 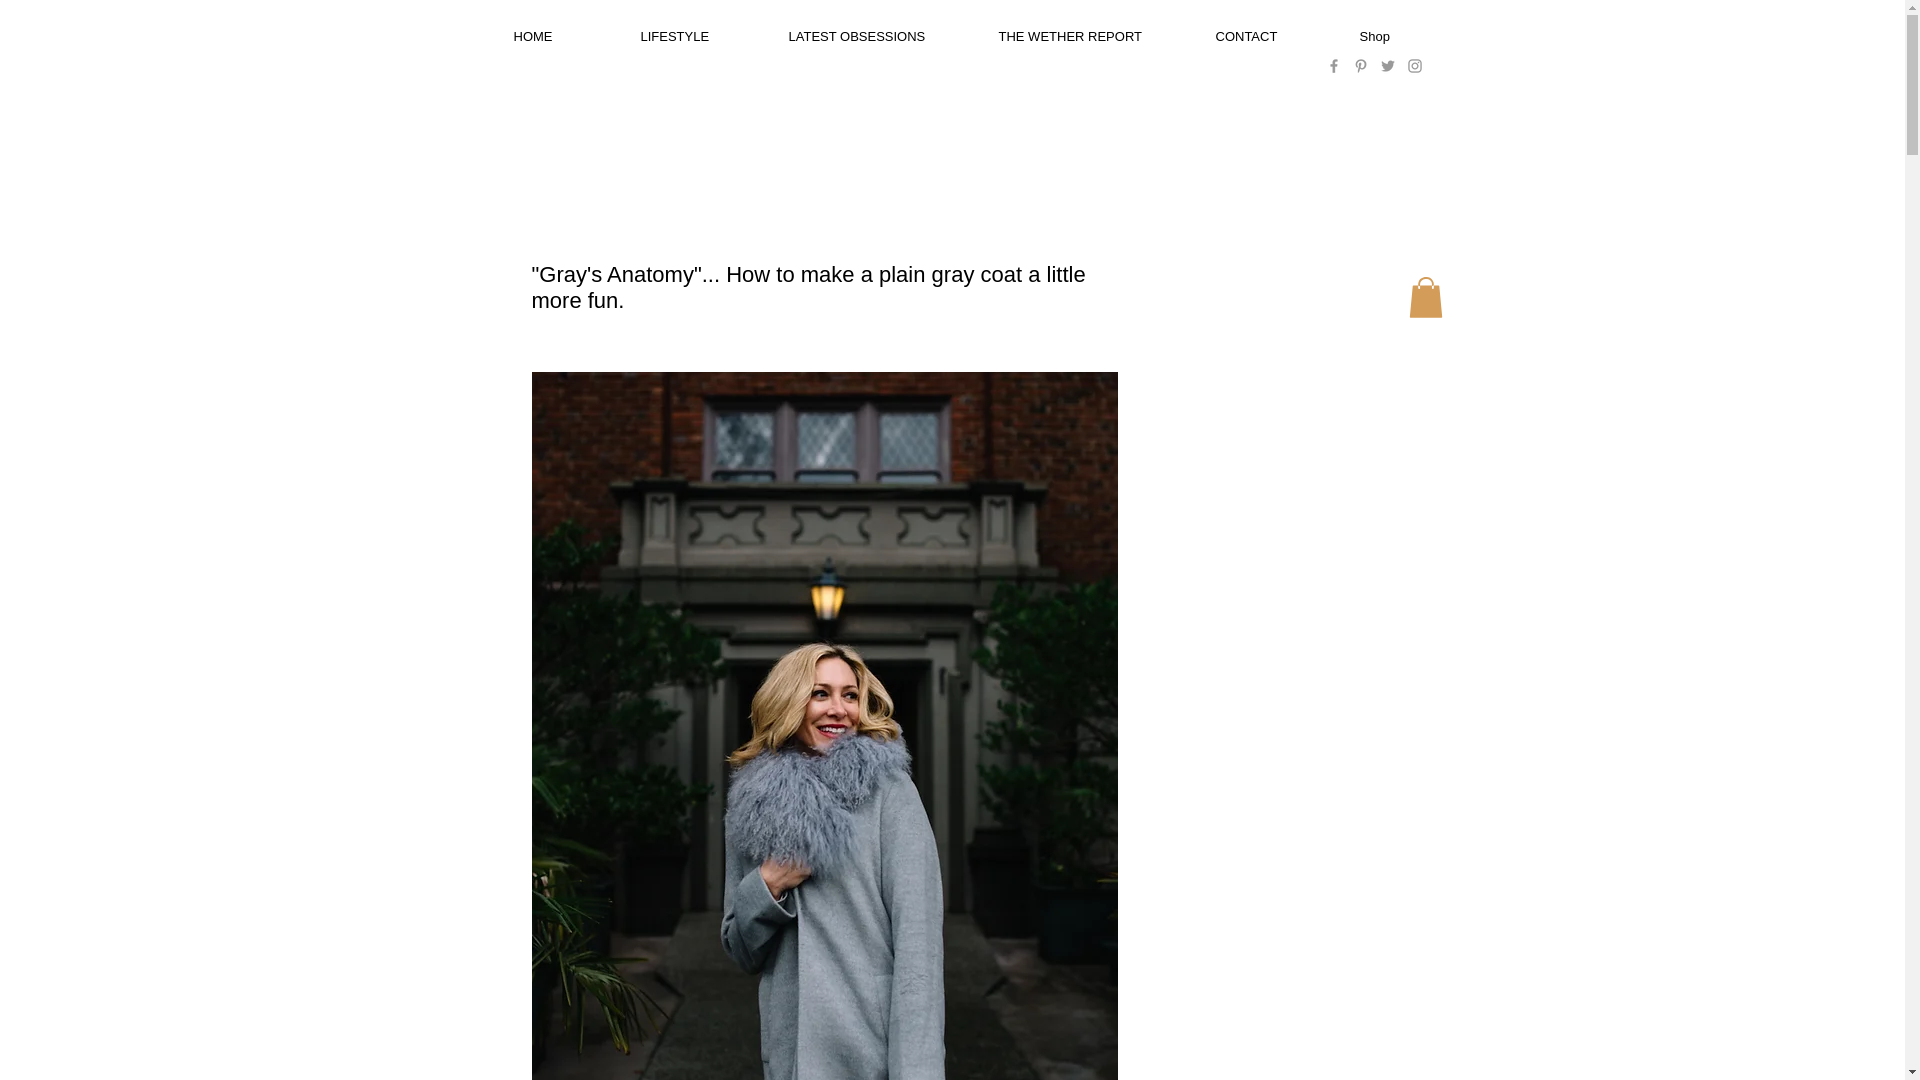 What do you see at coordinates (1273, 36) in the screenshot?
I see `CONTACT` at bounding box center [1273, 36].